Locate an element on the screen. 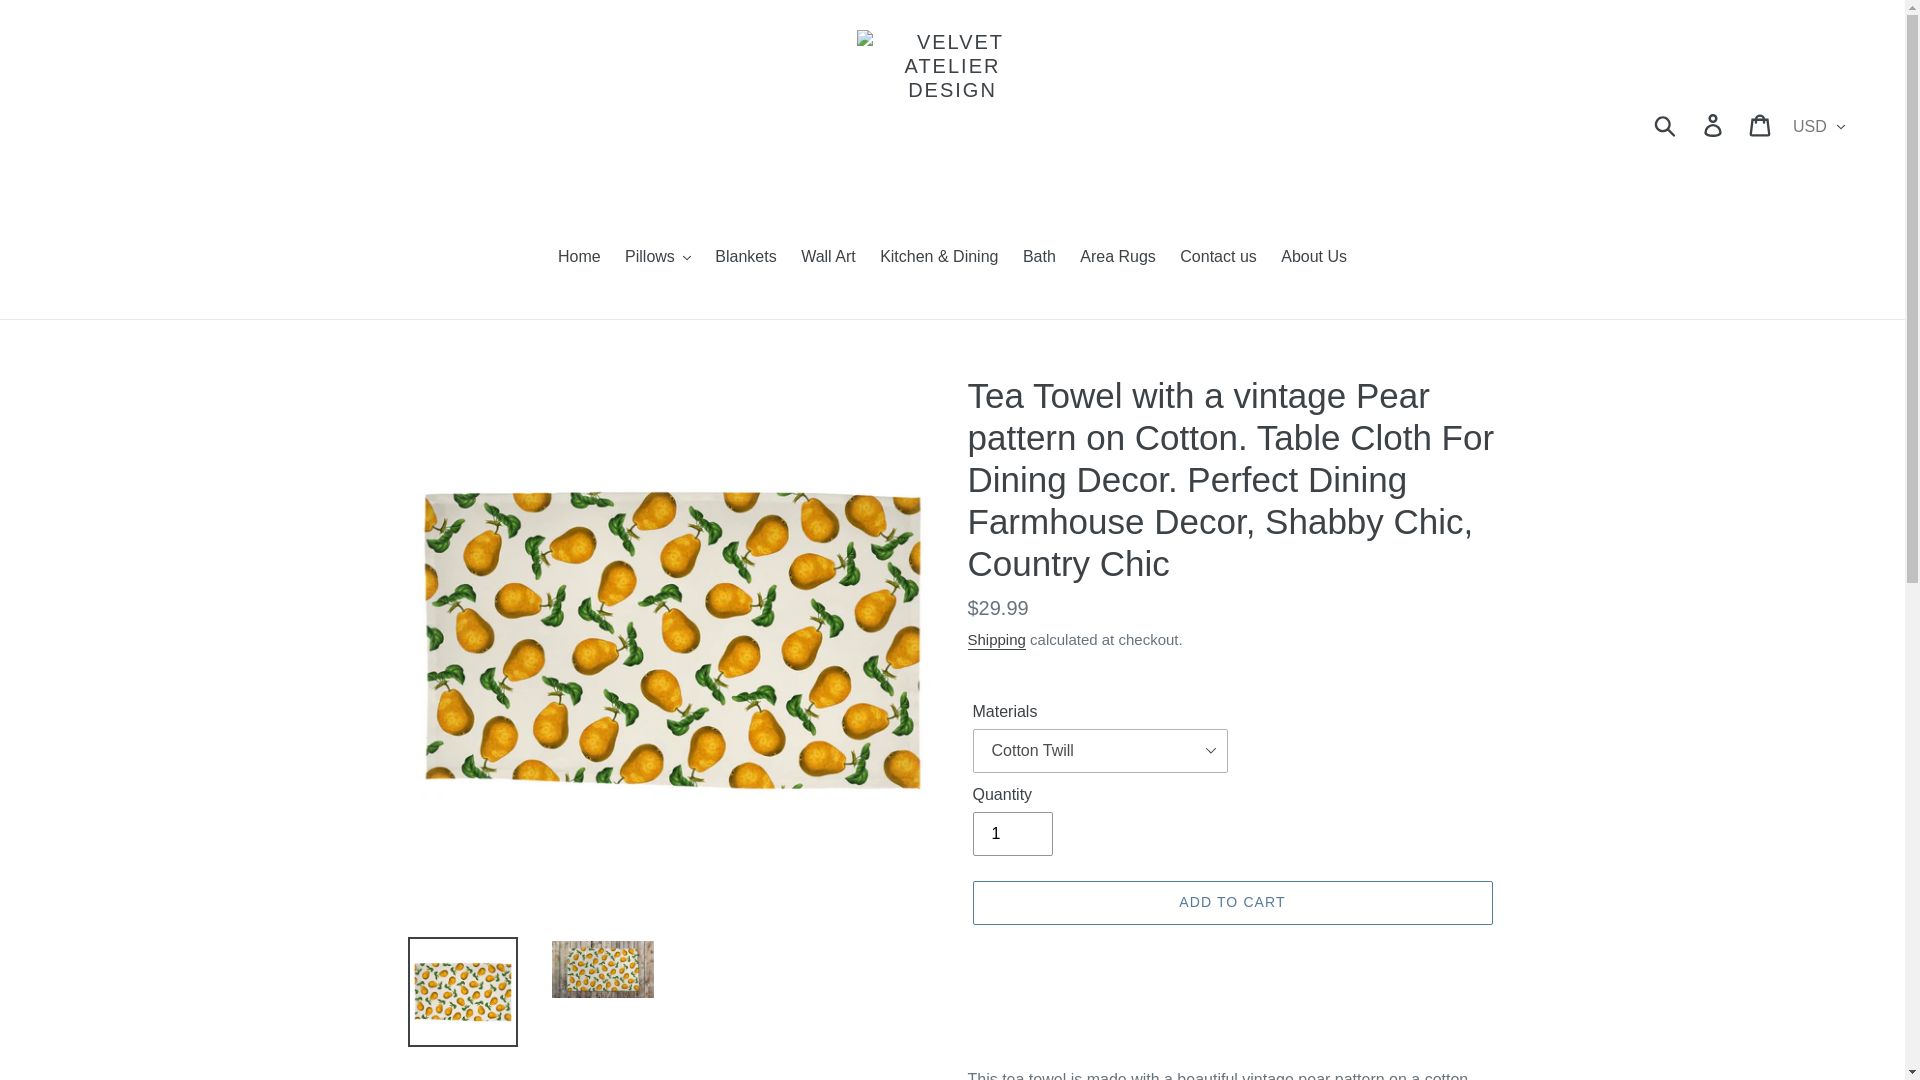 Image resolution: width=1920 pixels, height=1080 pixels. Blankets is located at coordinates (744, 258).